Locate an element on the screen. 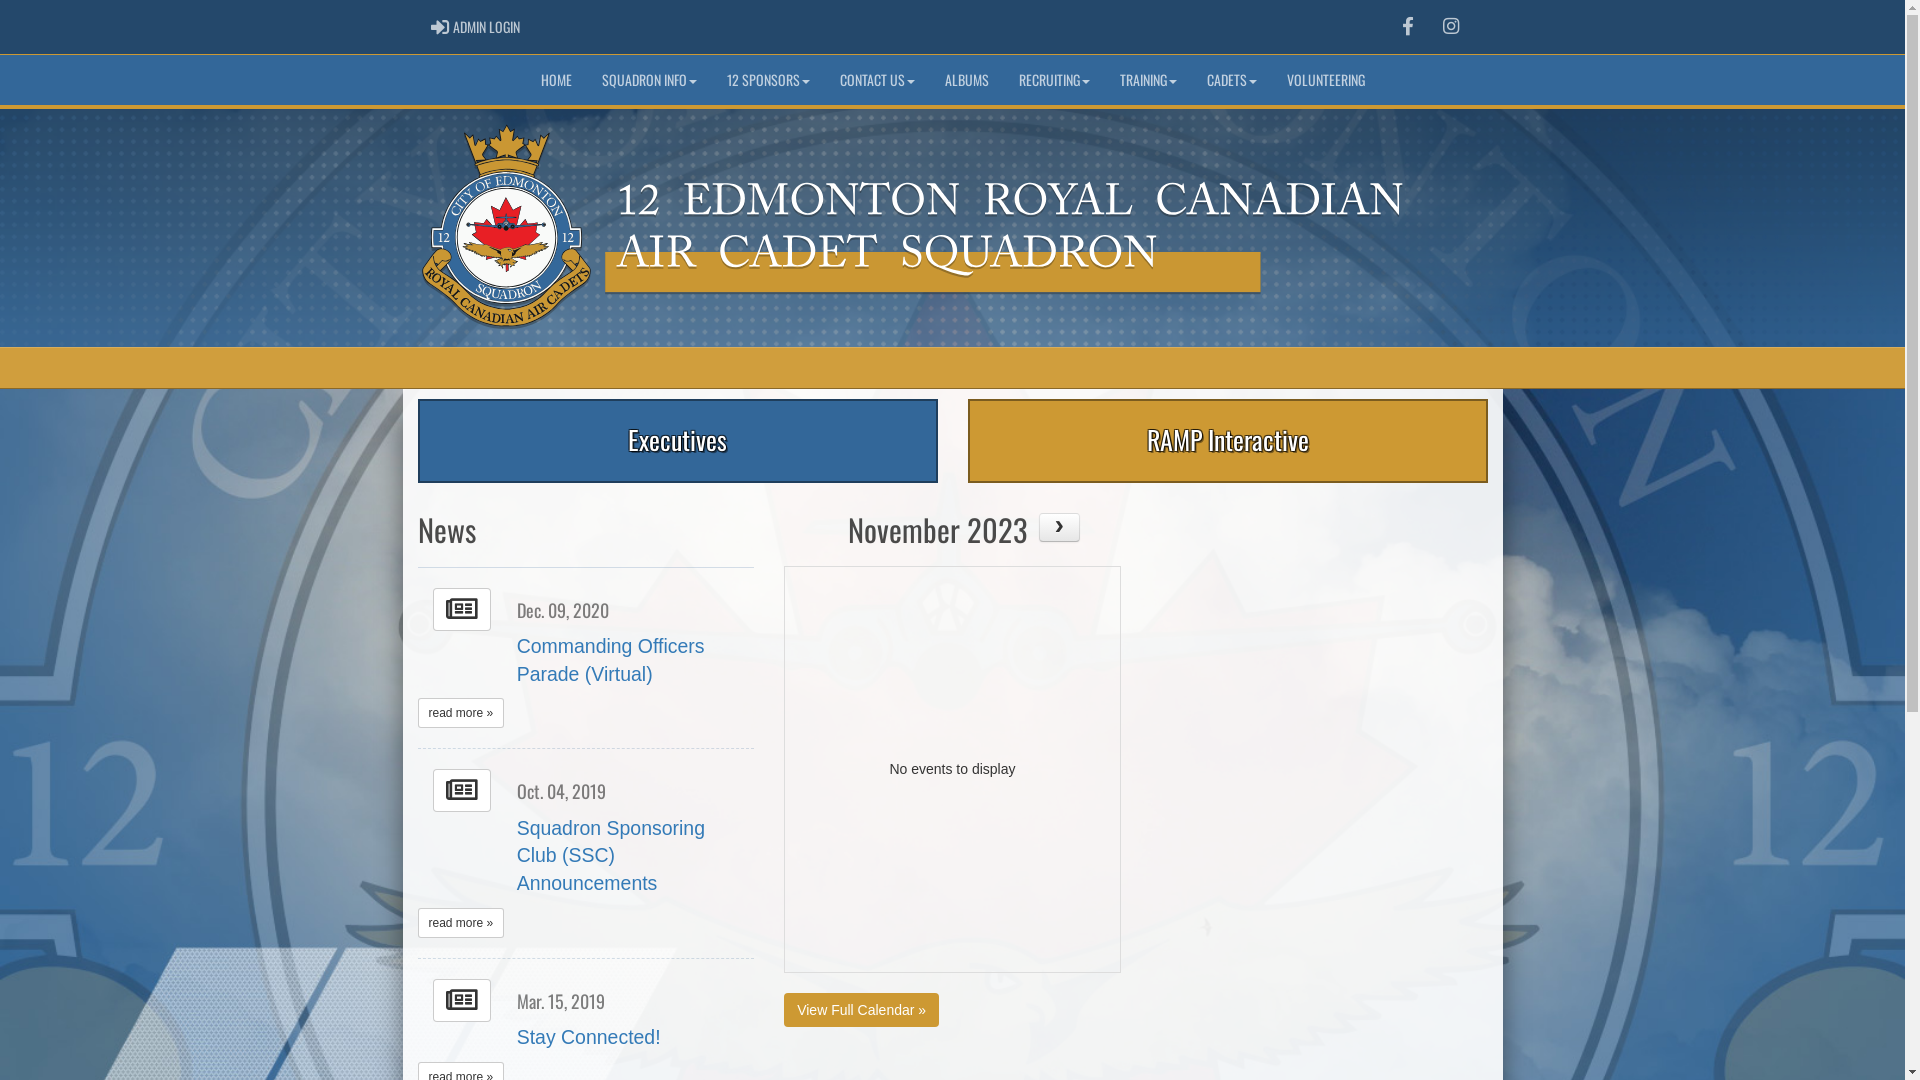  ALBUMS is located at coordinates (967, 80).